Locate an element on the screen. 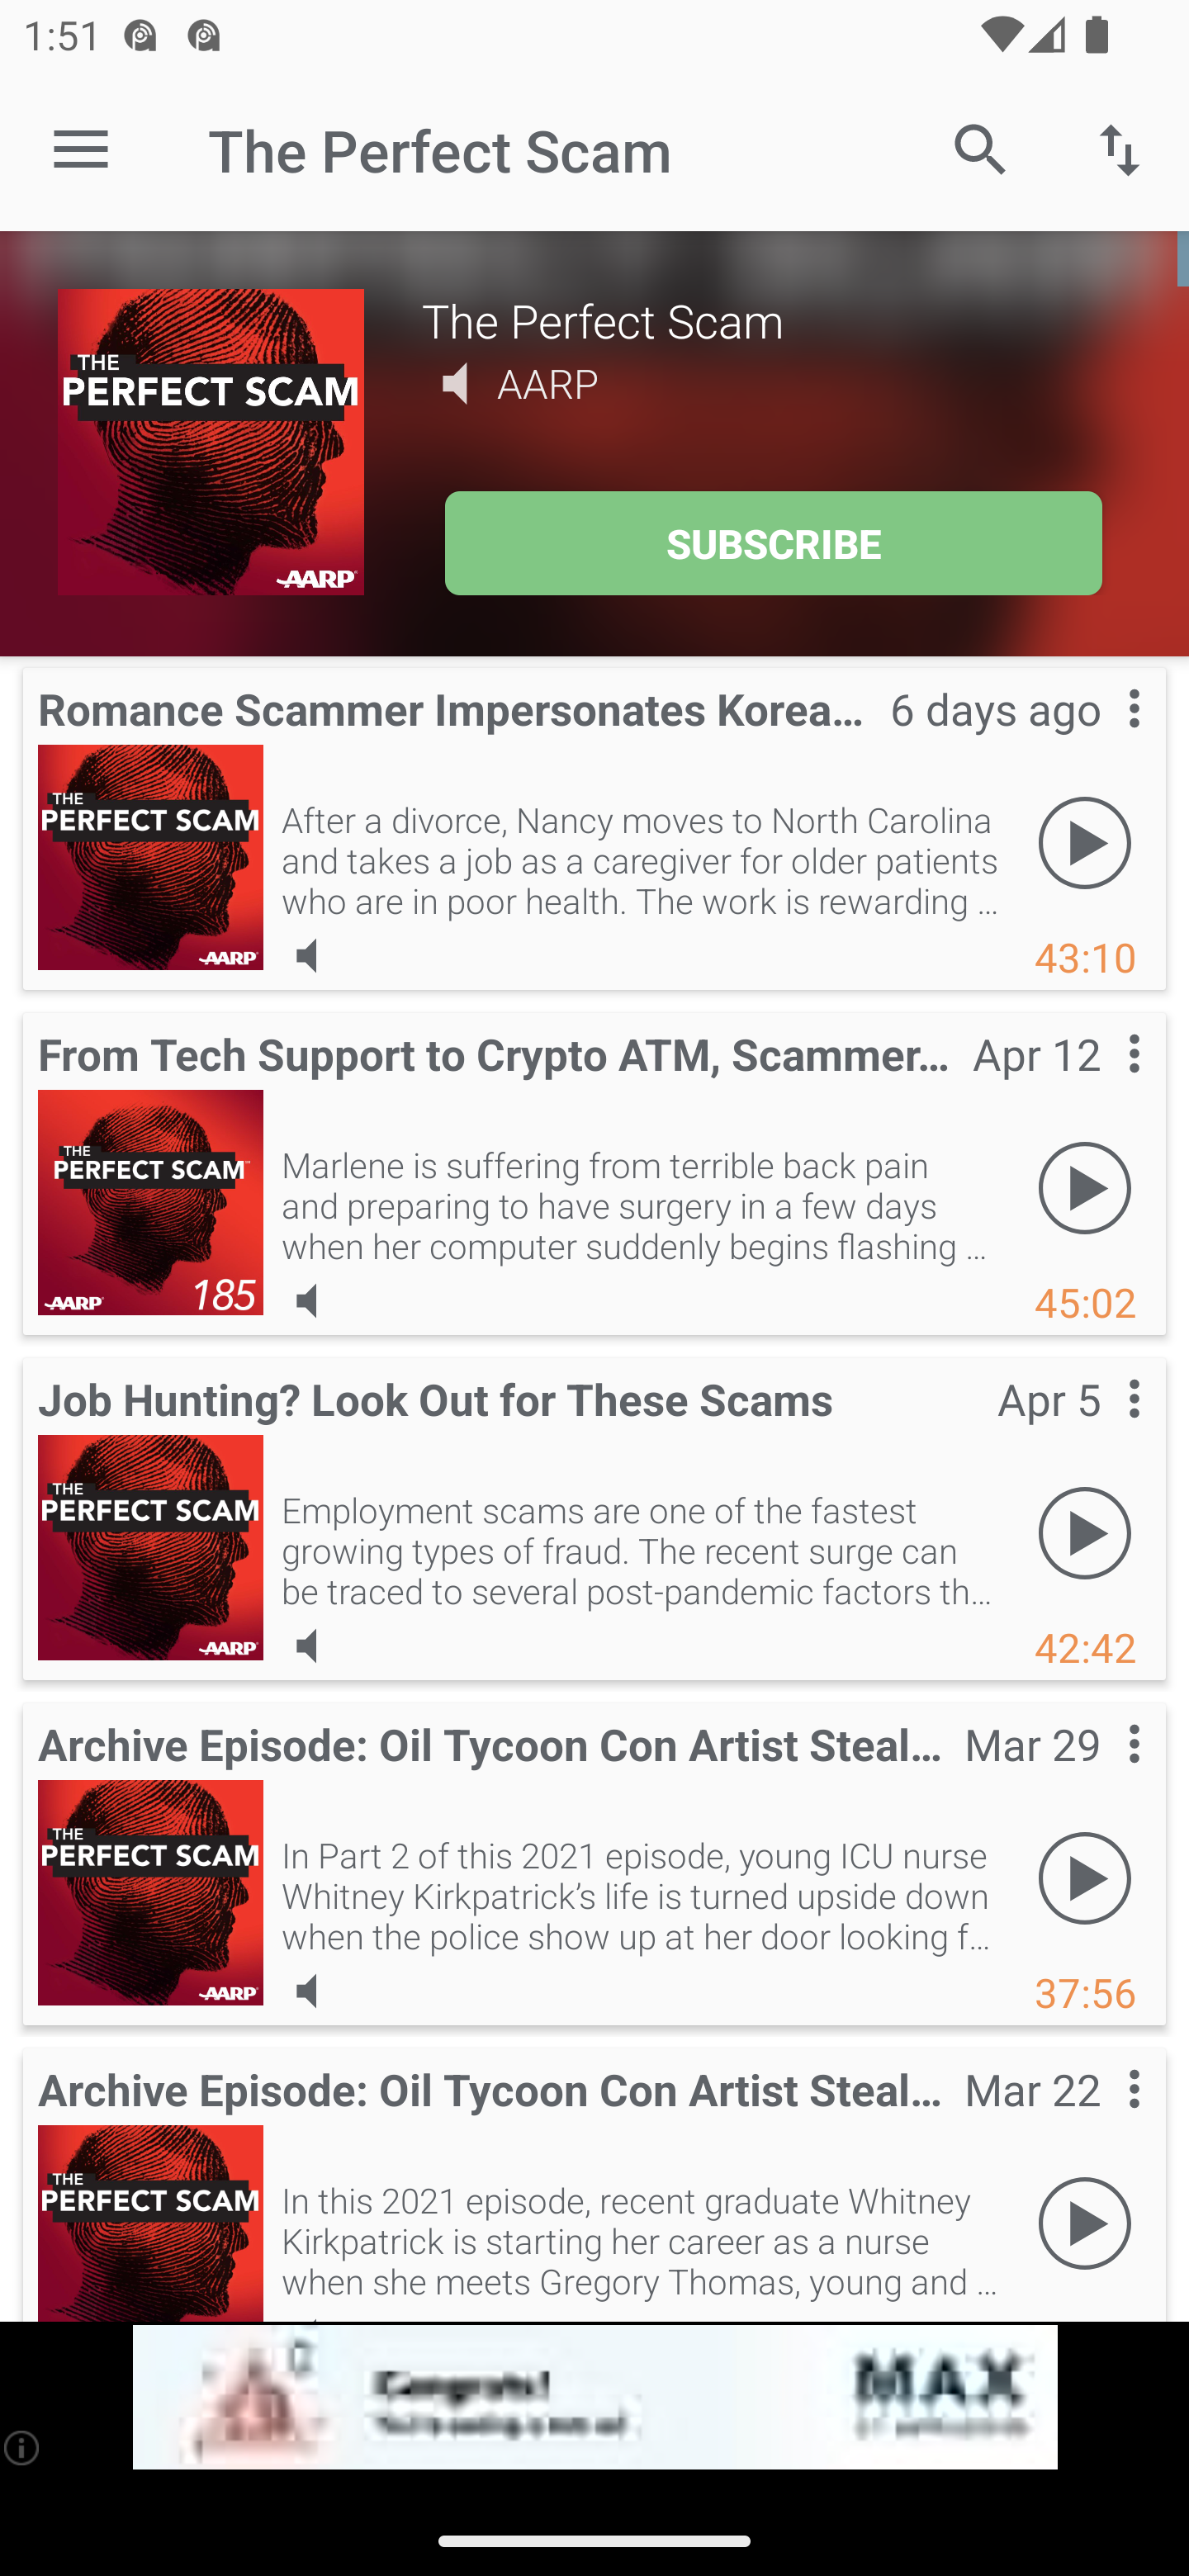 The height and width of the screenshot is (2576, 1189). Play is located at coordinates (1085, 1534).